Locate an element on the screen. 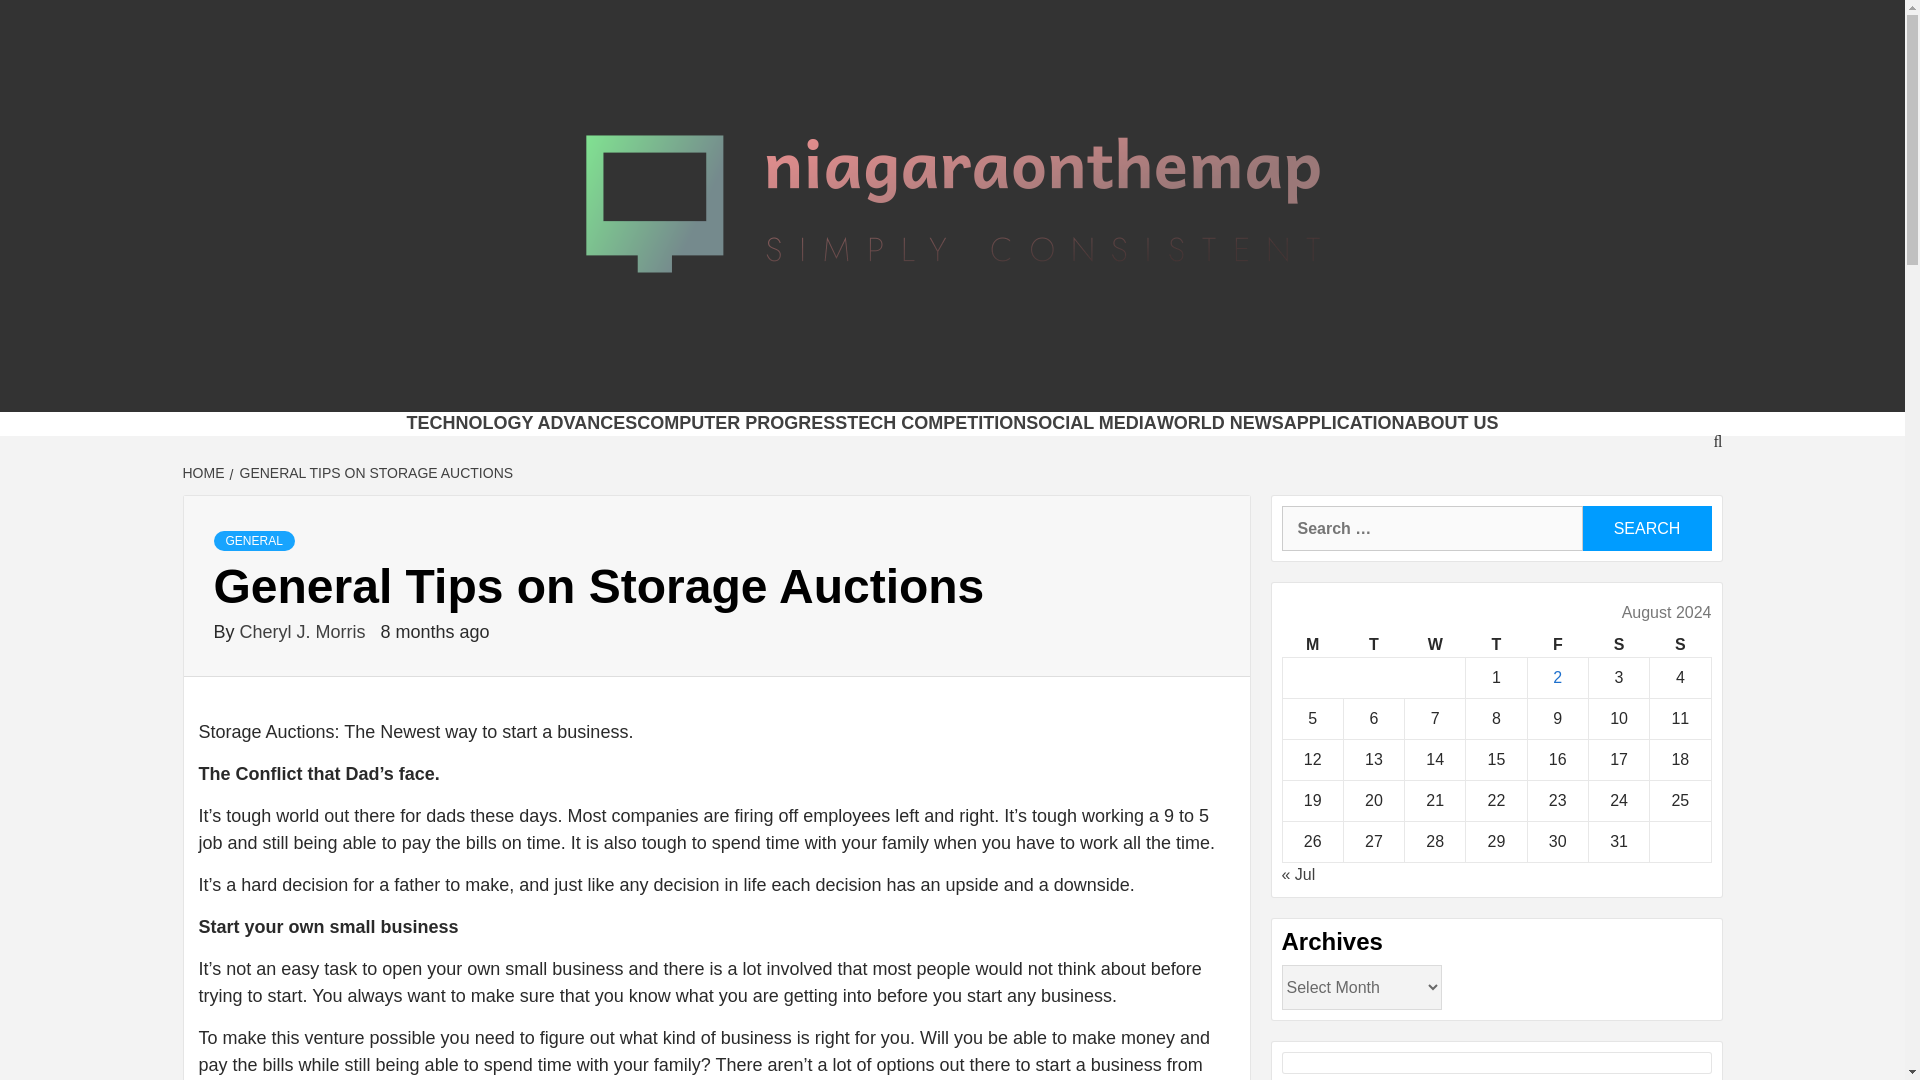 Image resolution: width=1920 pixels, height=1080 pixels. COMPUTER PROGRESS is located at coordinates (742, 422).